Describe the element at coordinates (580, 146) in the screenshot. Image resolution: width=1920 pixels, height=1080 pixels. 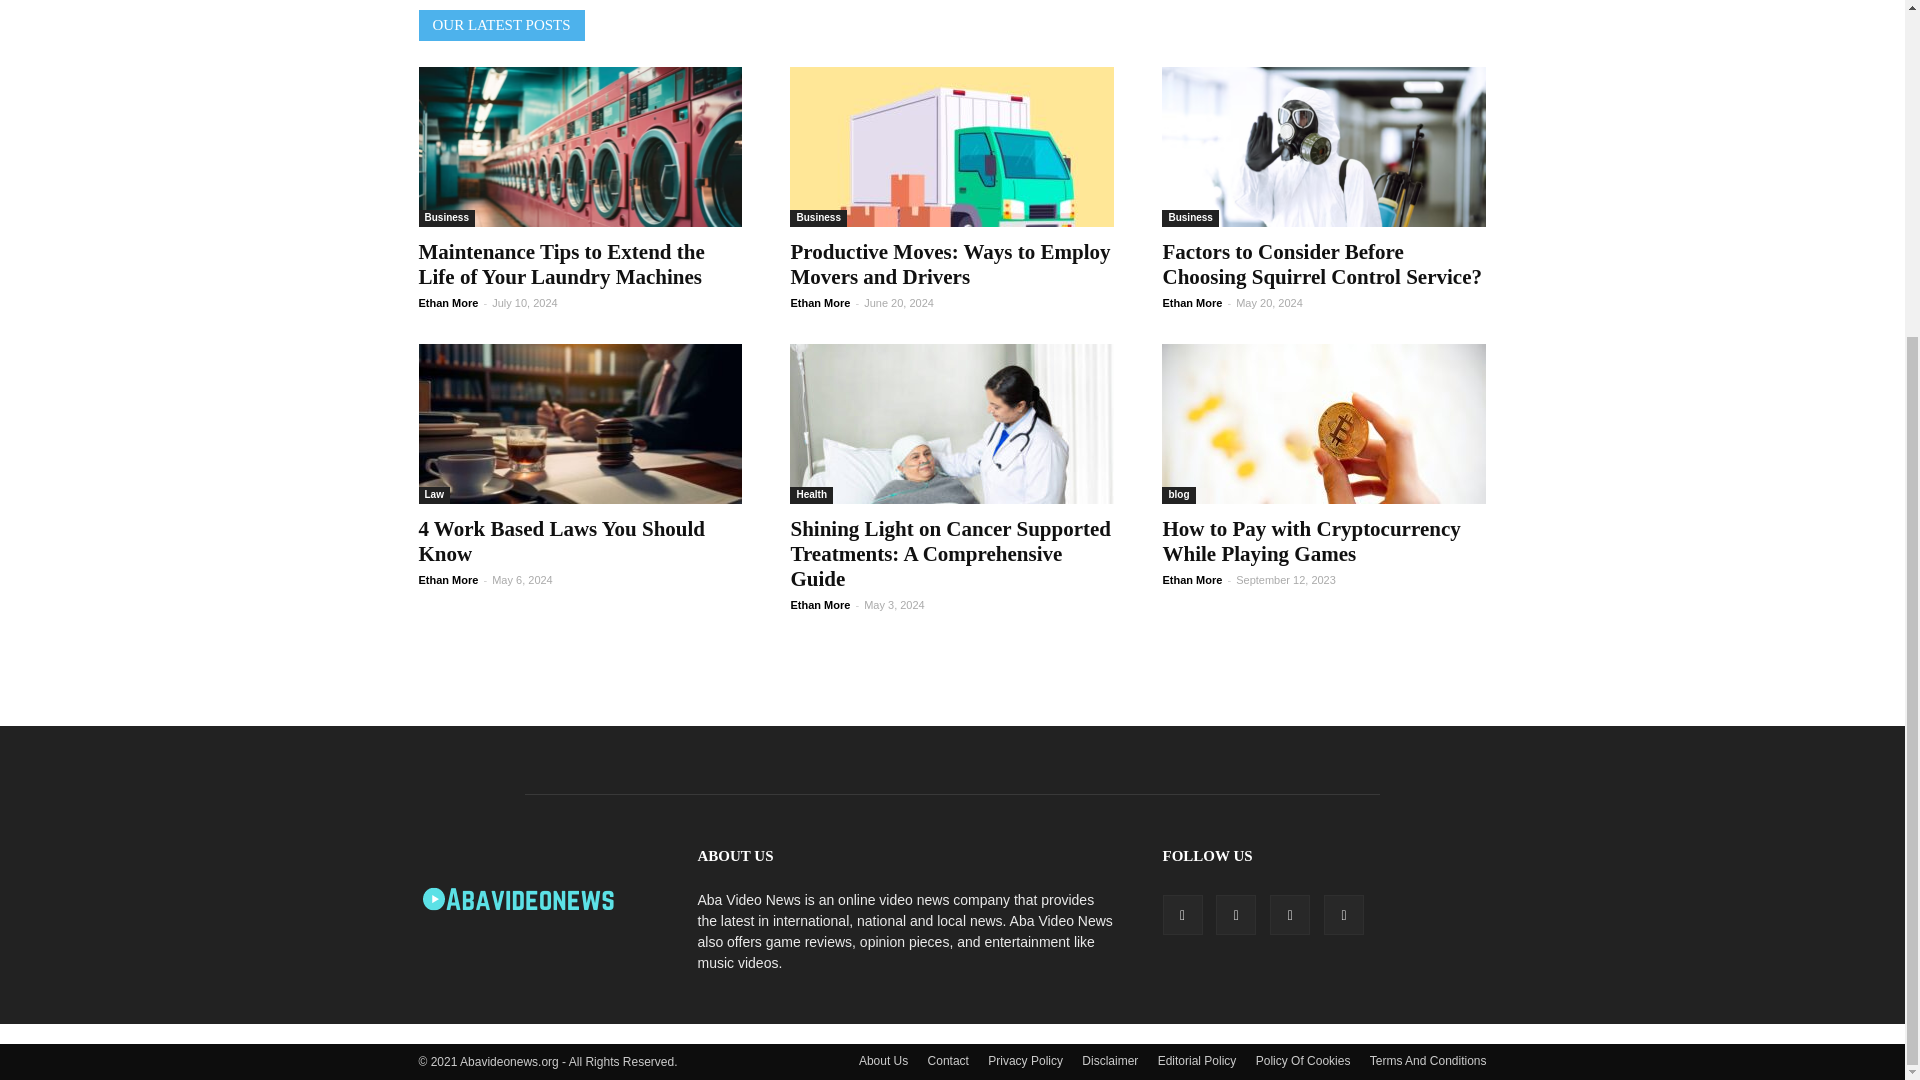
I see `Maintenance Tips to Extend the Life of Your Laundry Machines` at that location.